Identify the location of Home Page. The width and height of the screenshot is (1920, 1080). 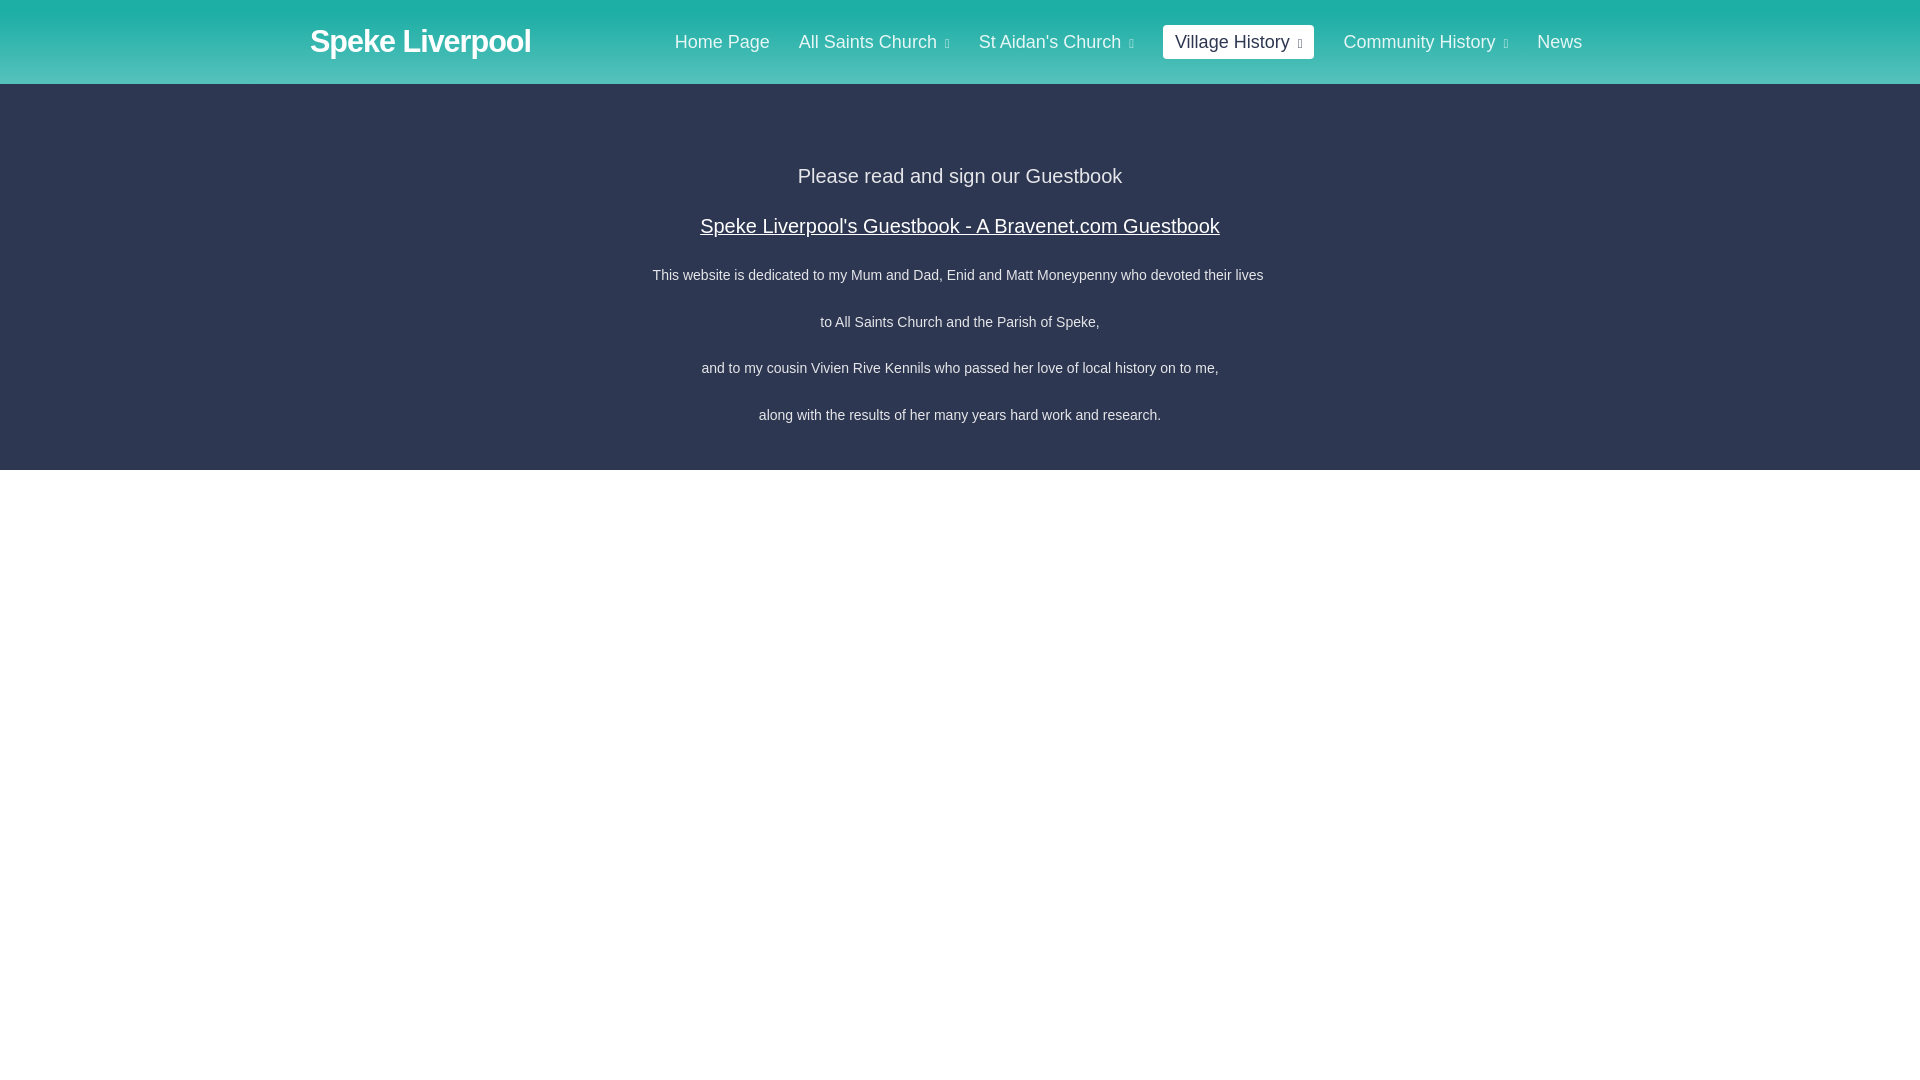
(722, 42).